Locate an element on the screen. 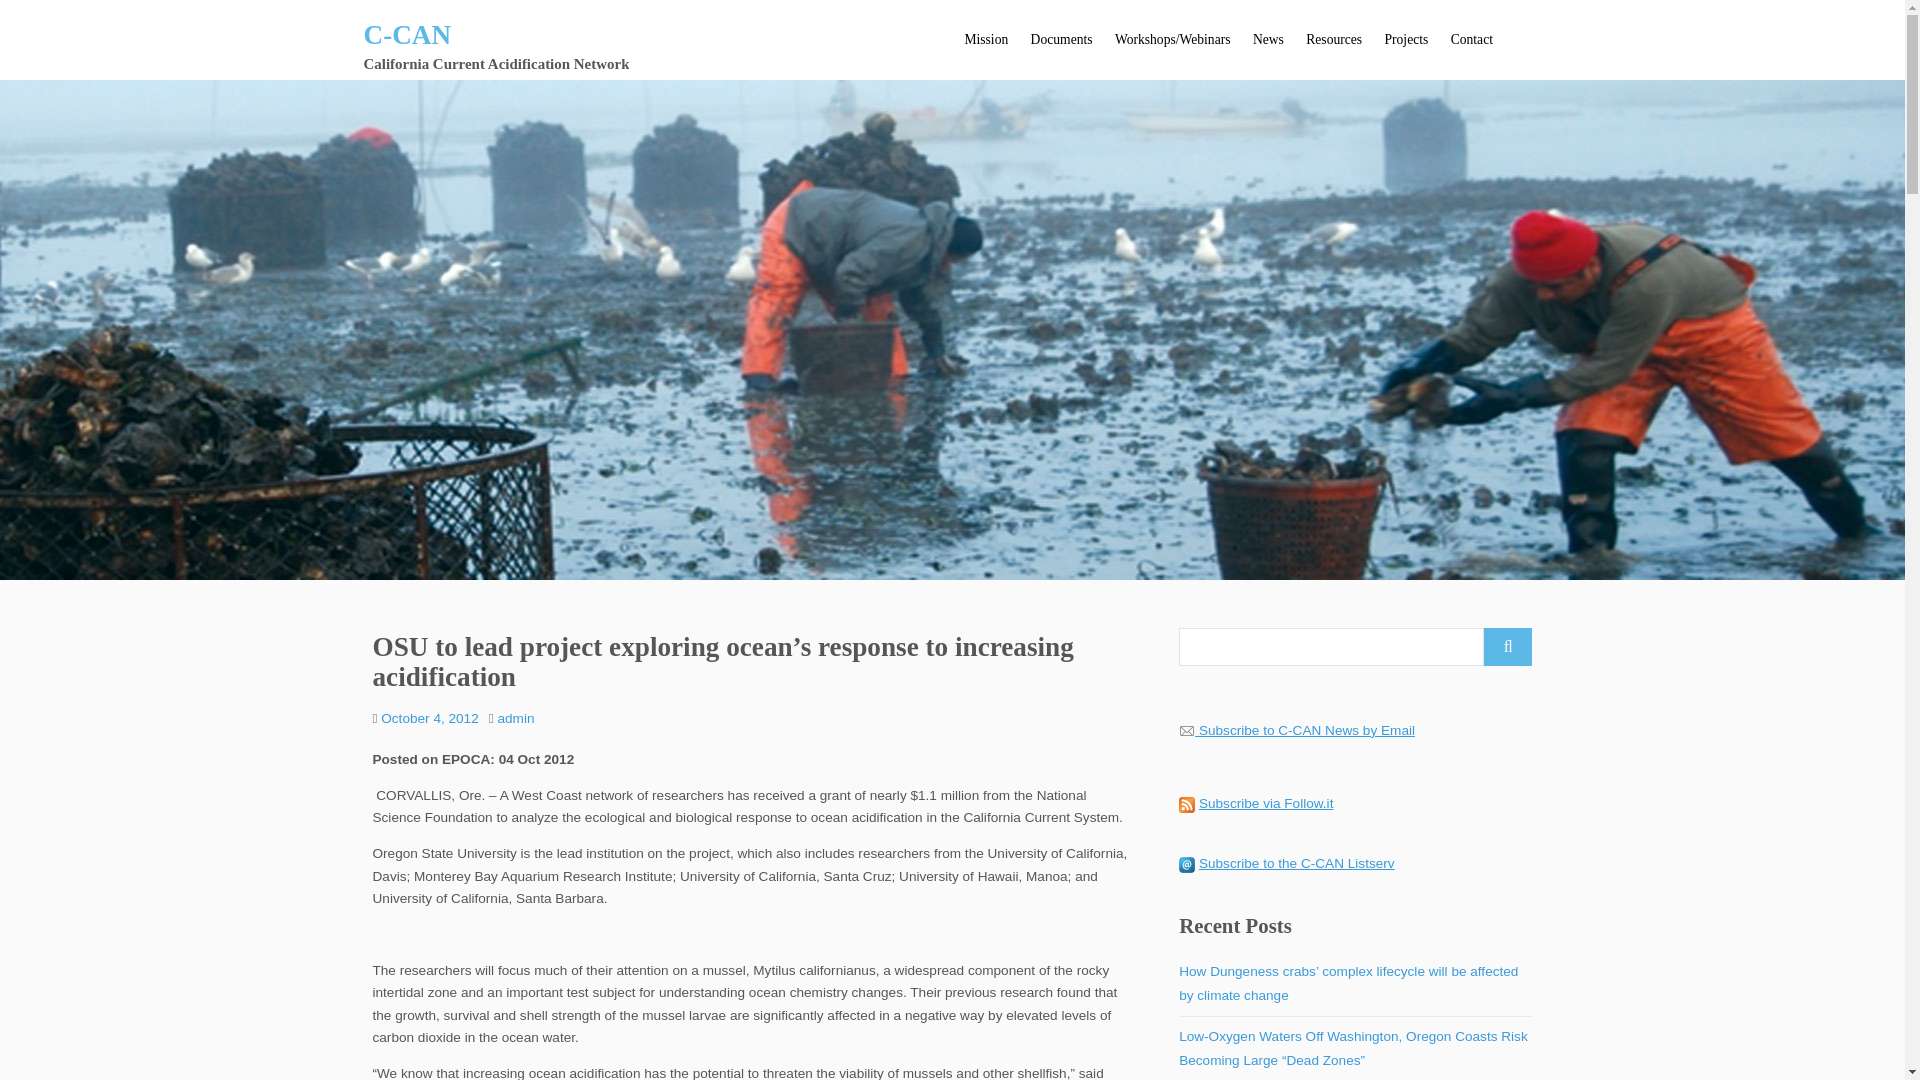 The image size is (1920, 1080). Subscribe via Follow.it is located at coordinates (1265, 803).